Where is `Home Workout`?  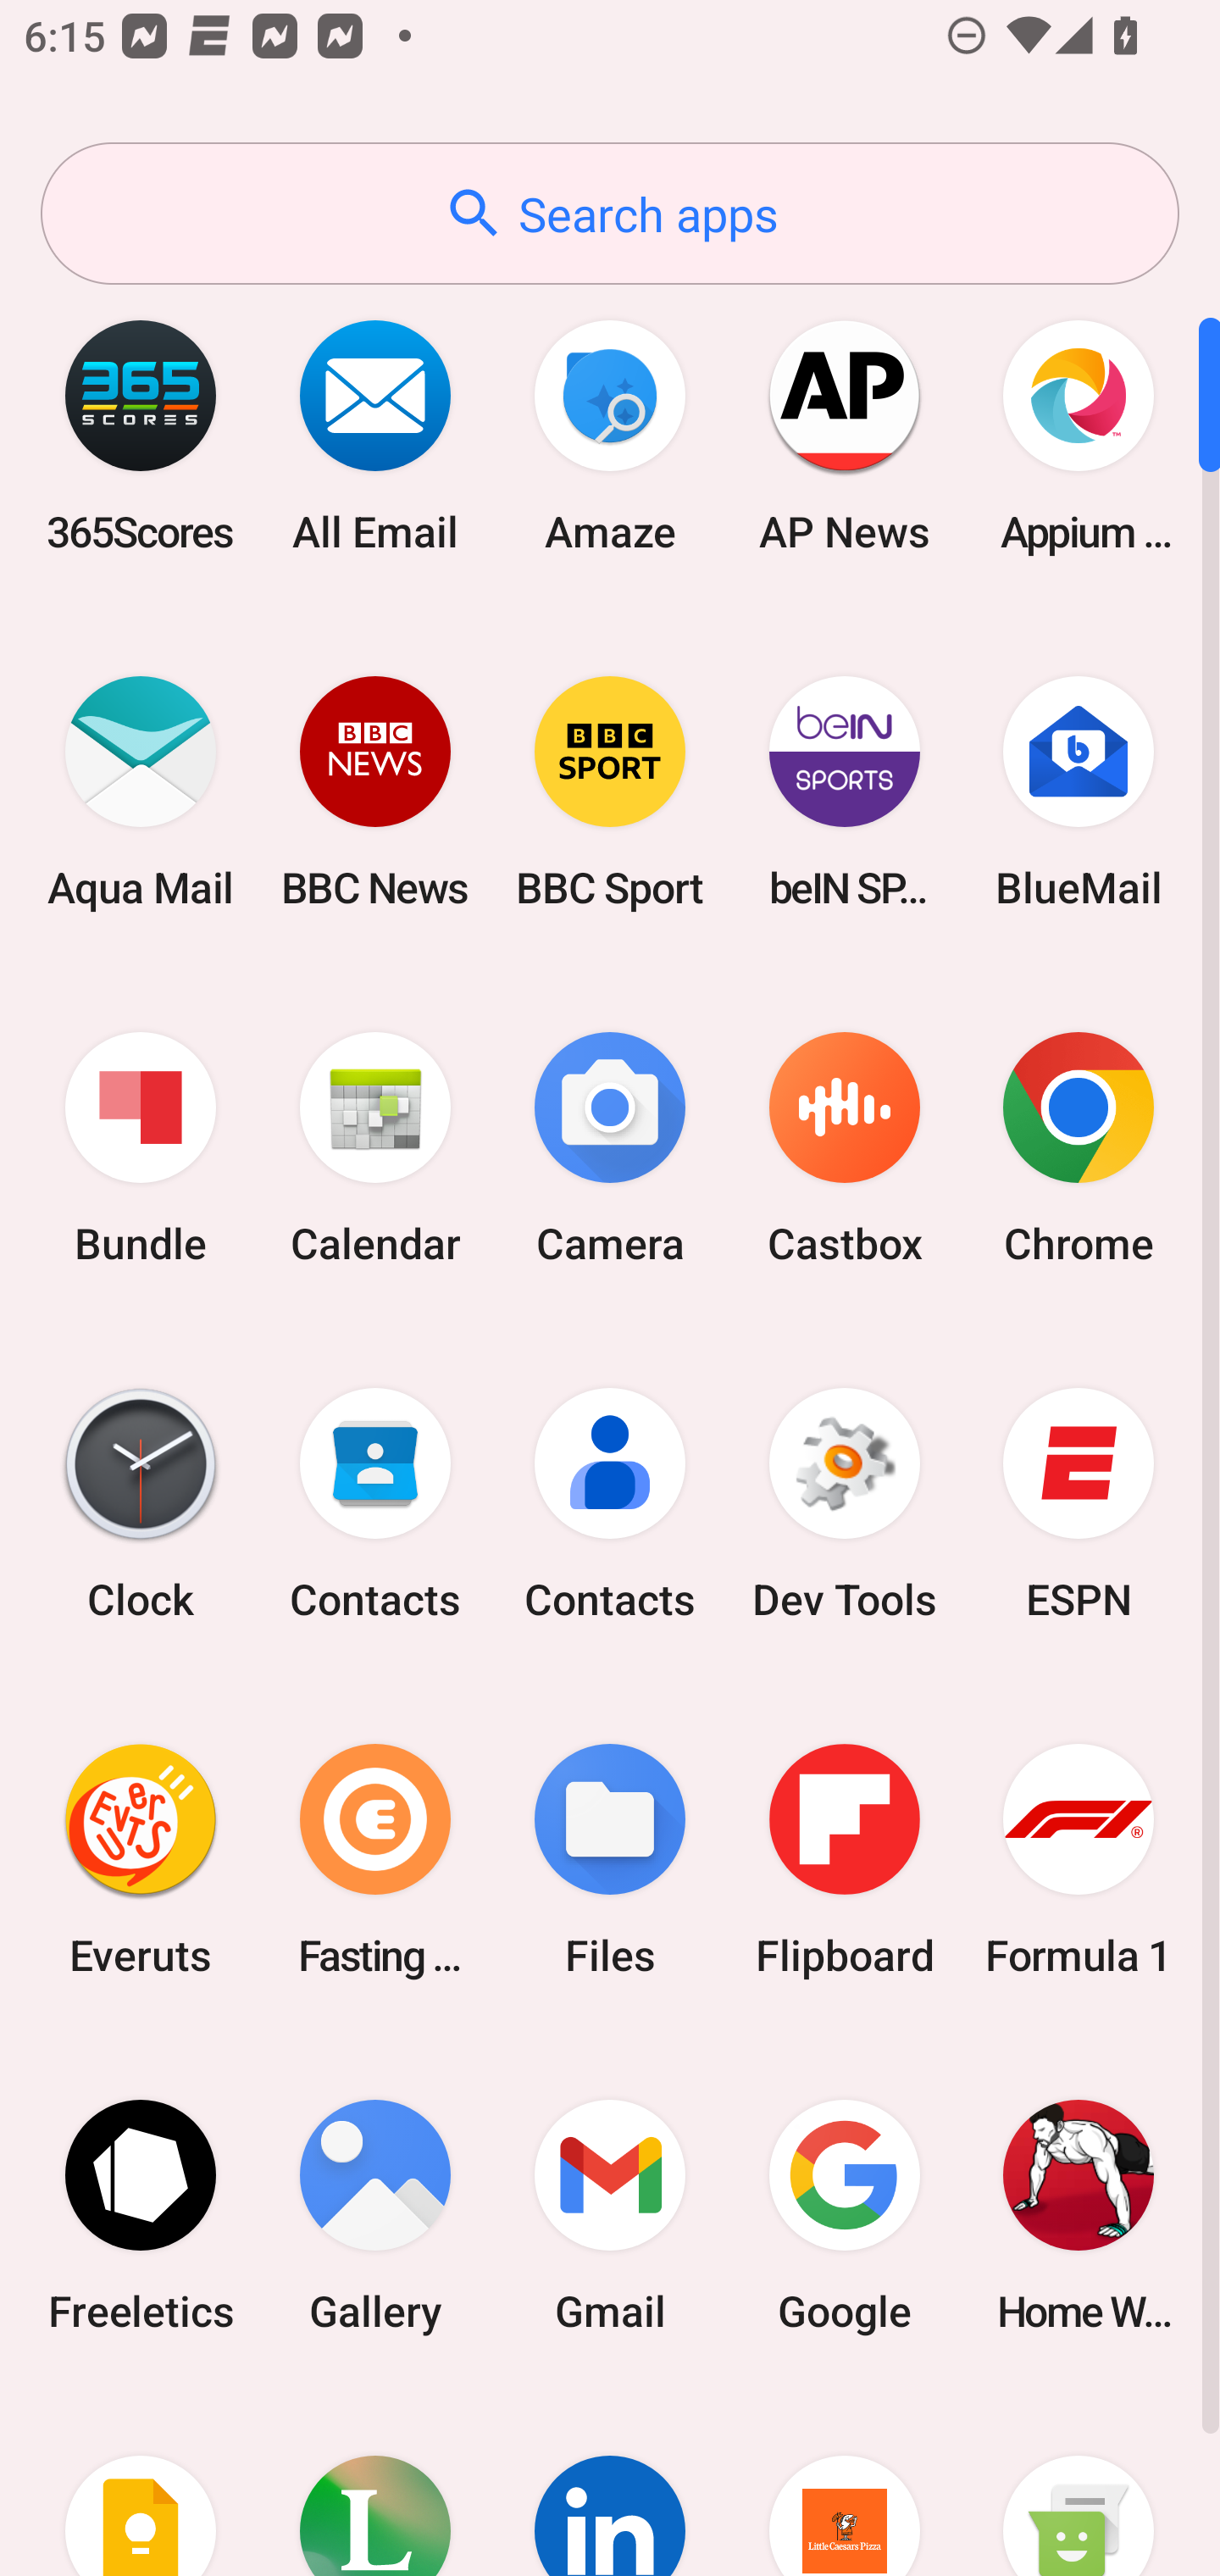 Home Workout is located at coordinates (1079, 2215).